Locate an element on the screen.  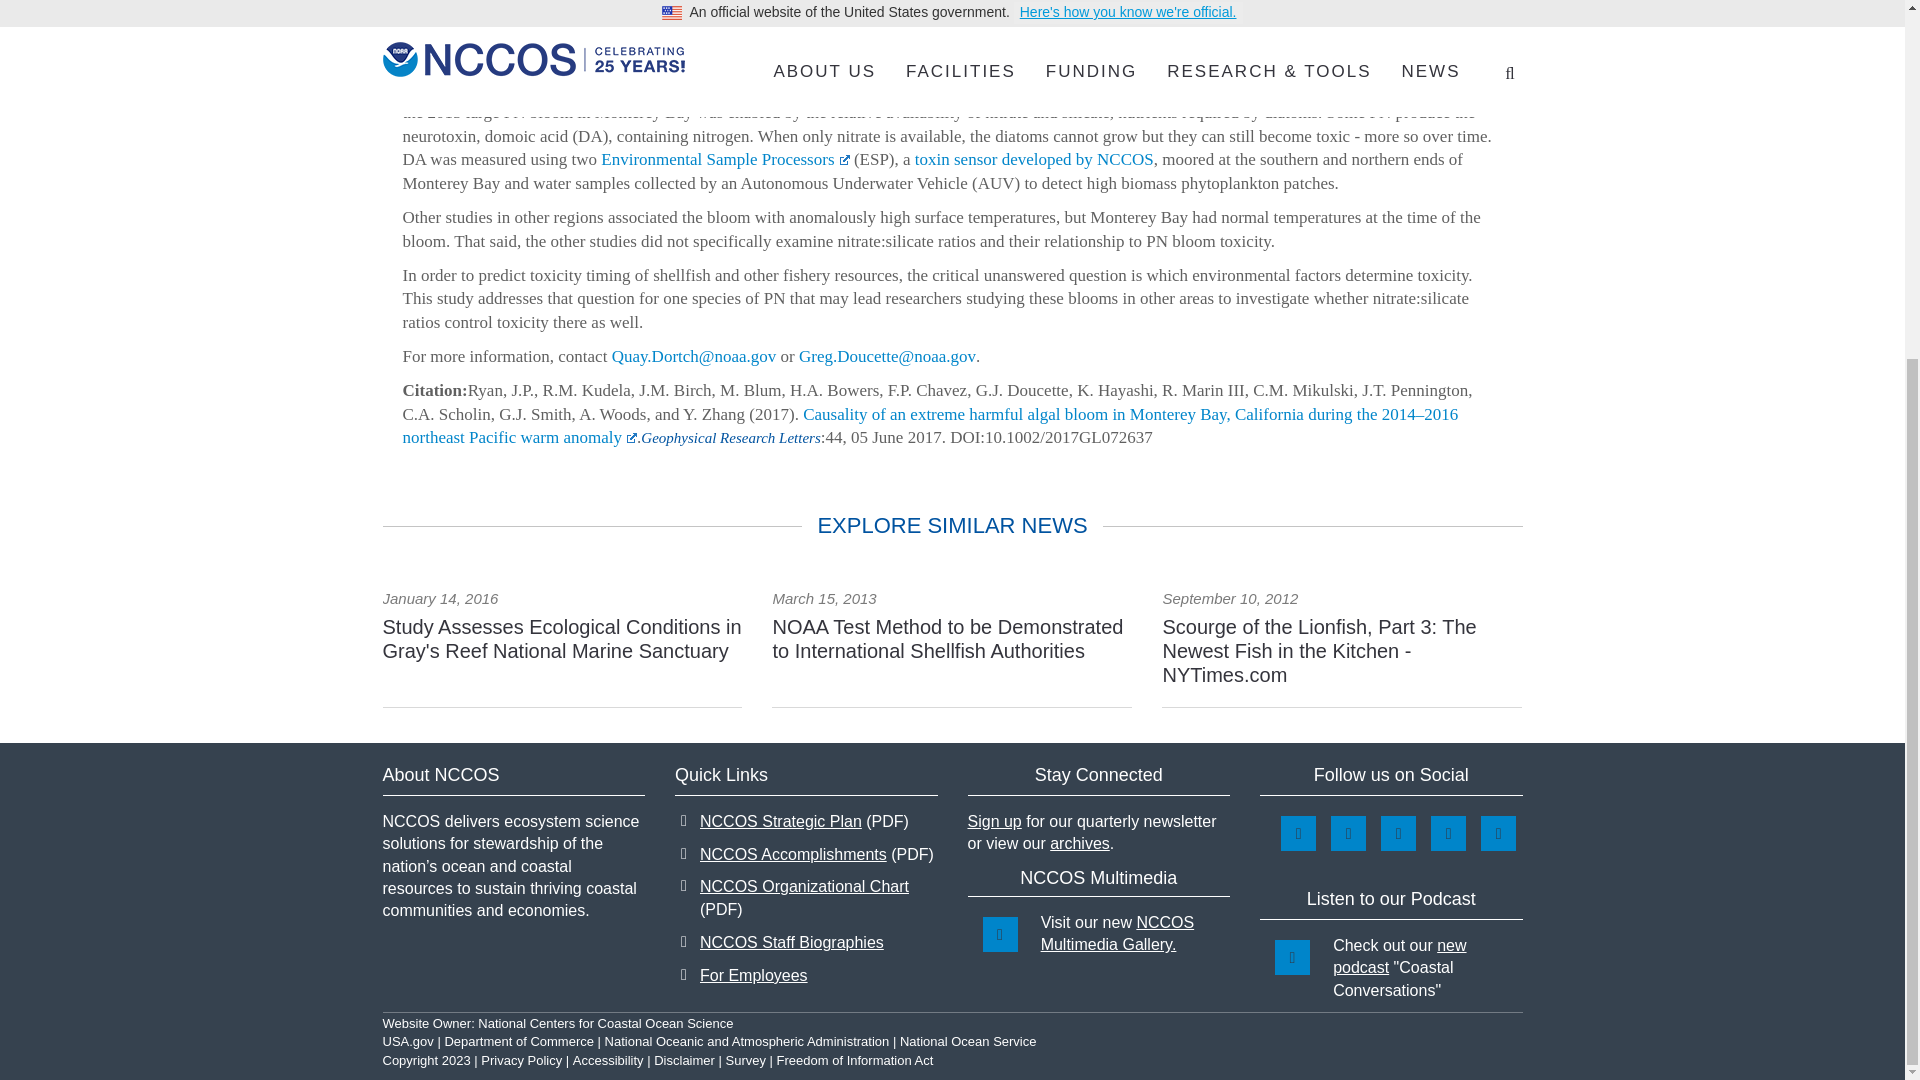
Follow us on Linked in! is located at coordinates (1448, 834).